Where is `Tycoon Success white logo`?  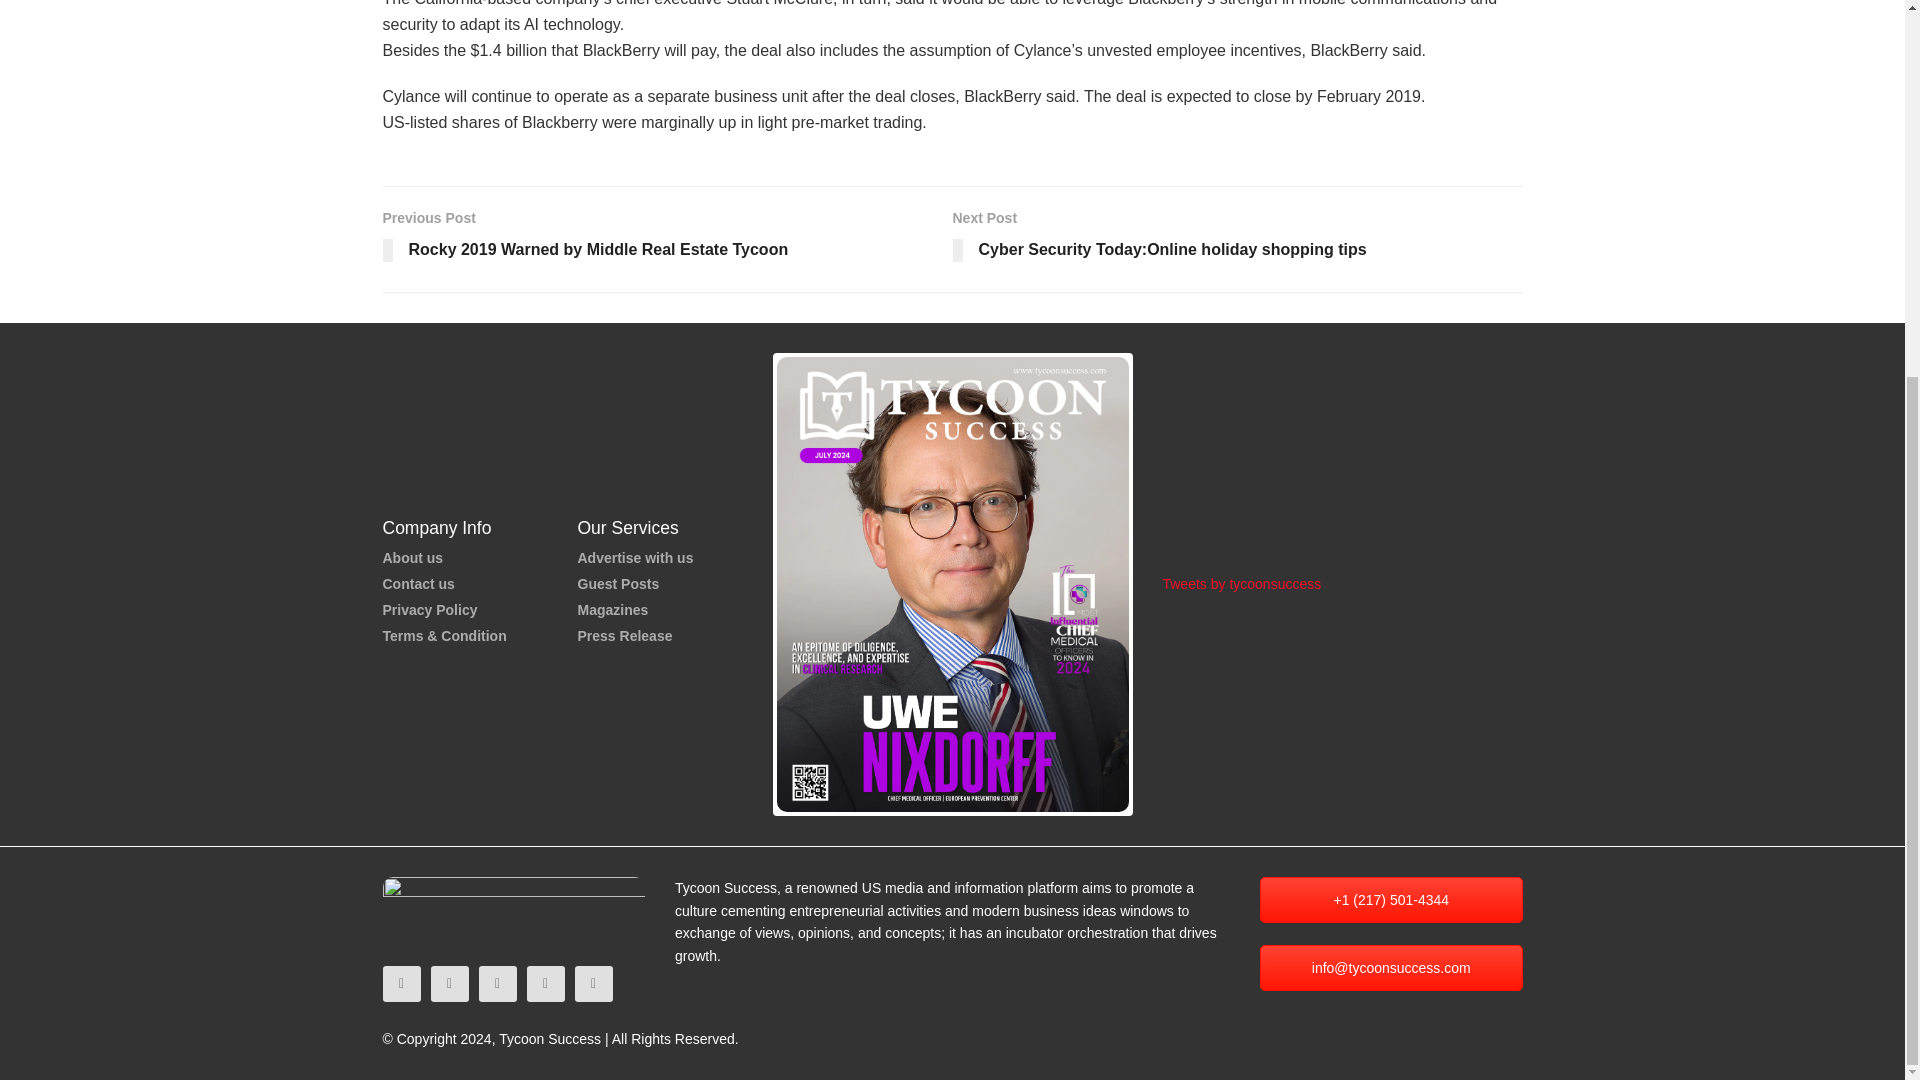 Tycoon Success white logo is located at coordinates (514, 906).